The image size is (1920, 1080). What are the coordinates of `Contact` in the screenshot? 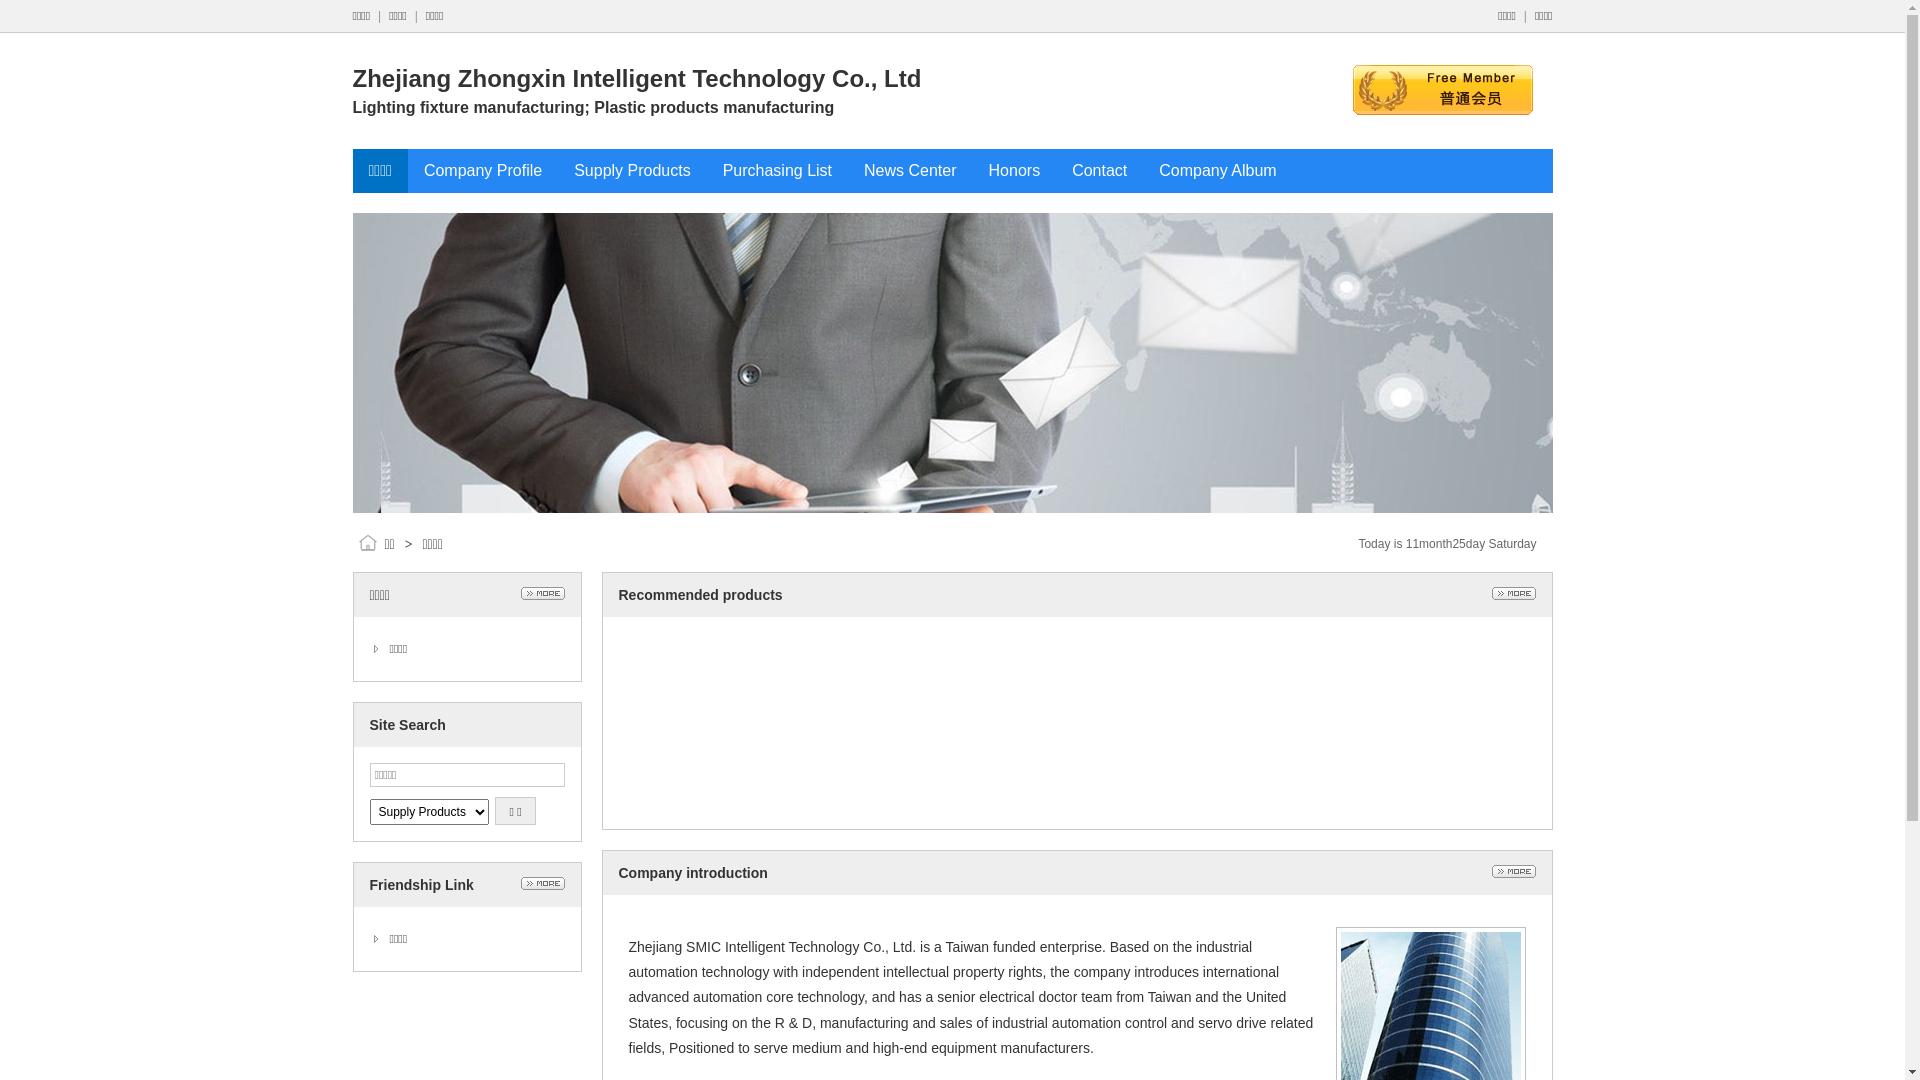 It's located at (1100, 170).